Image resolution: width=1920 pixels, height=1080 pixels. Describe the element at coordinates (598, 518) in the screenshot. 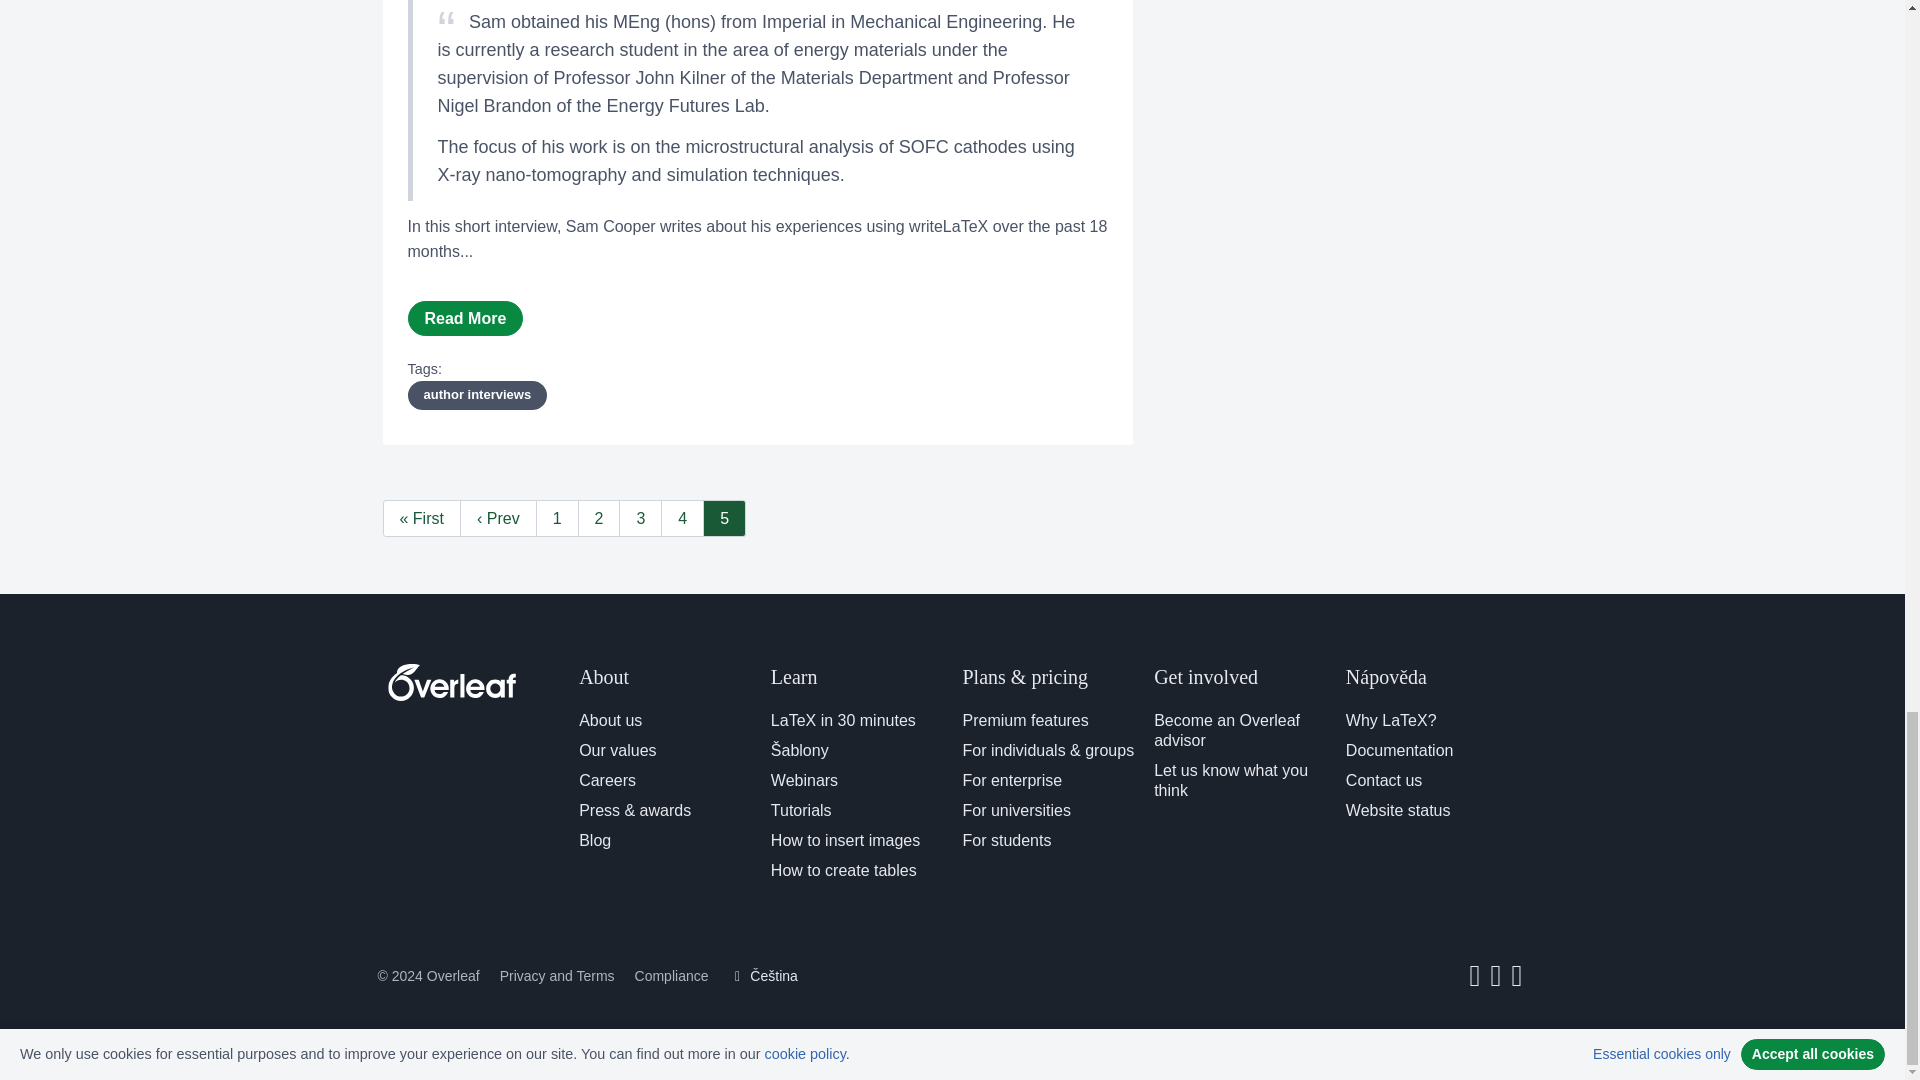

I see `2` at that location.